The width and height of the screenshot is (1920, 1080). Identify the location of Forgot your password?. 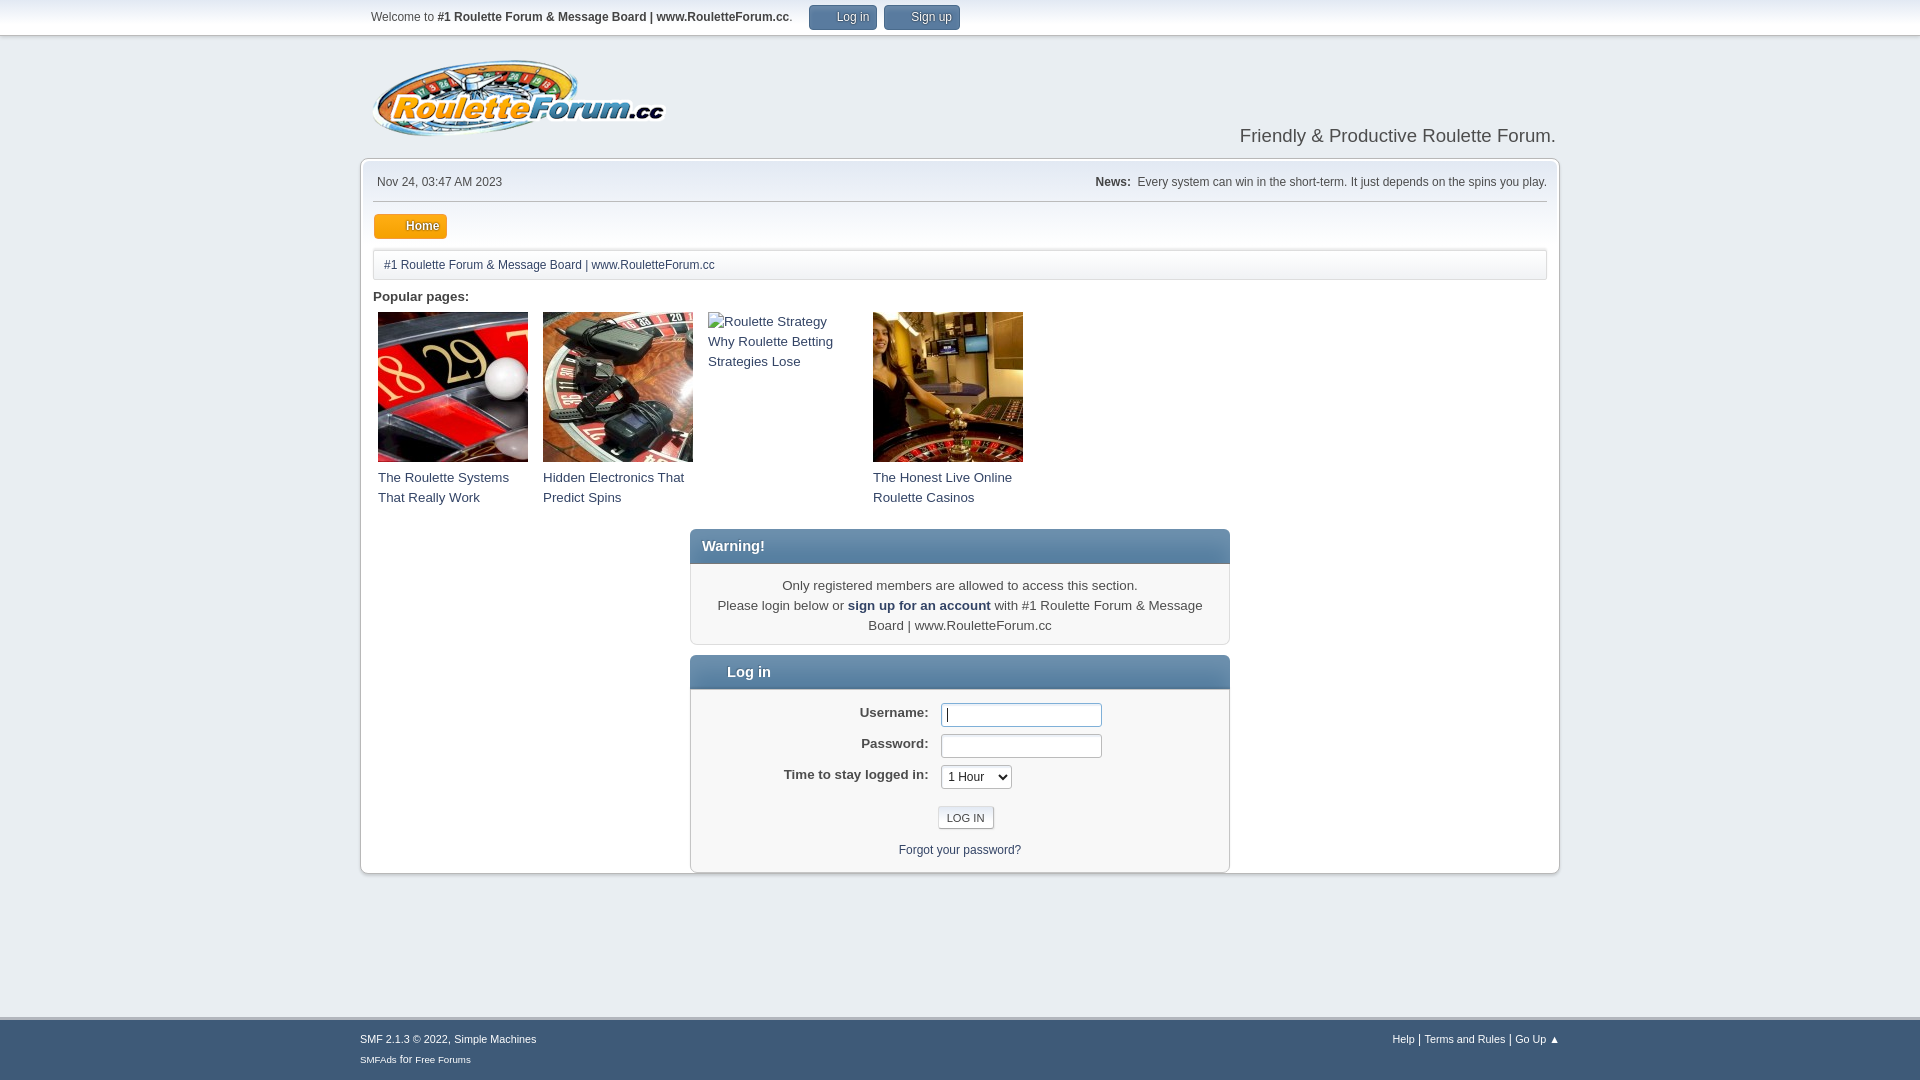
(960, 849).